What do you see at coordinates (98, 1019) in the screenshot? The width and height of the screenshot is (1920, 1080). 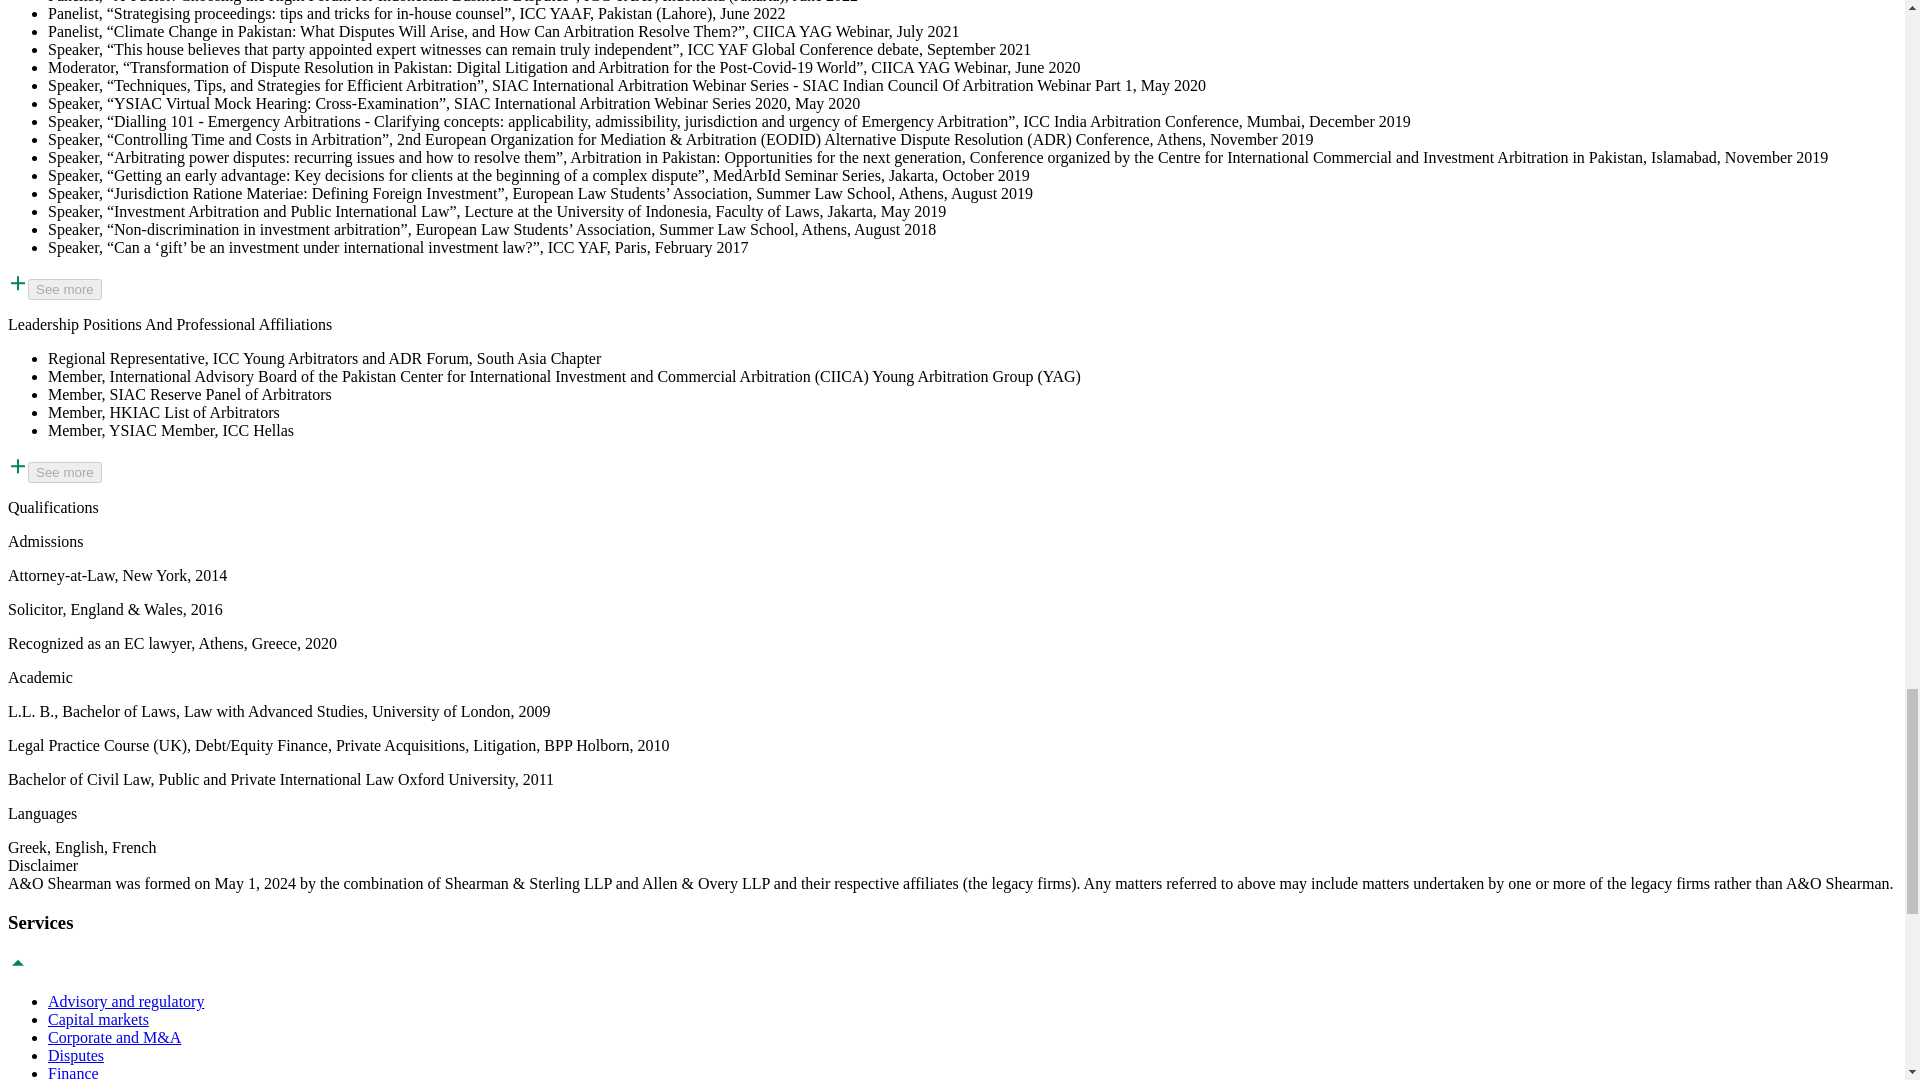 I see `Capital markets` at bounding box center [98, 1019].